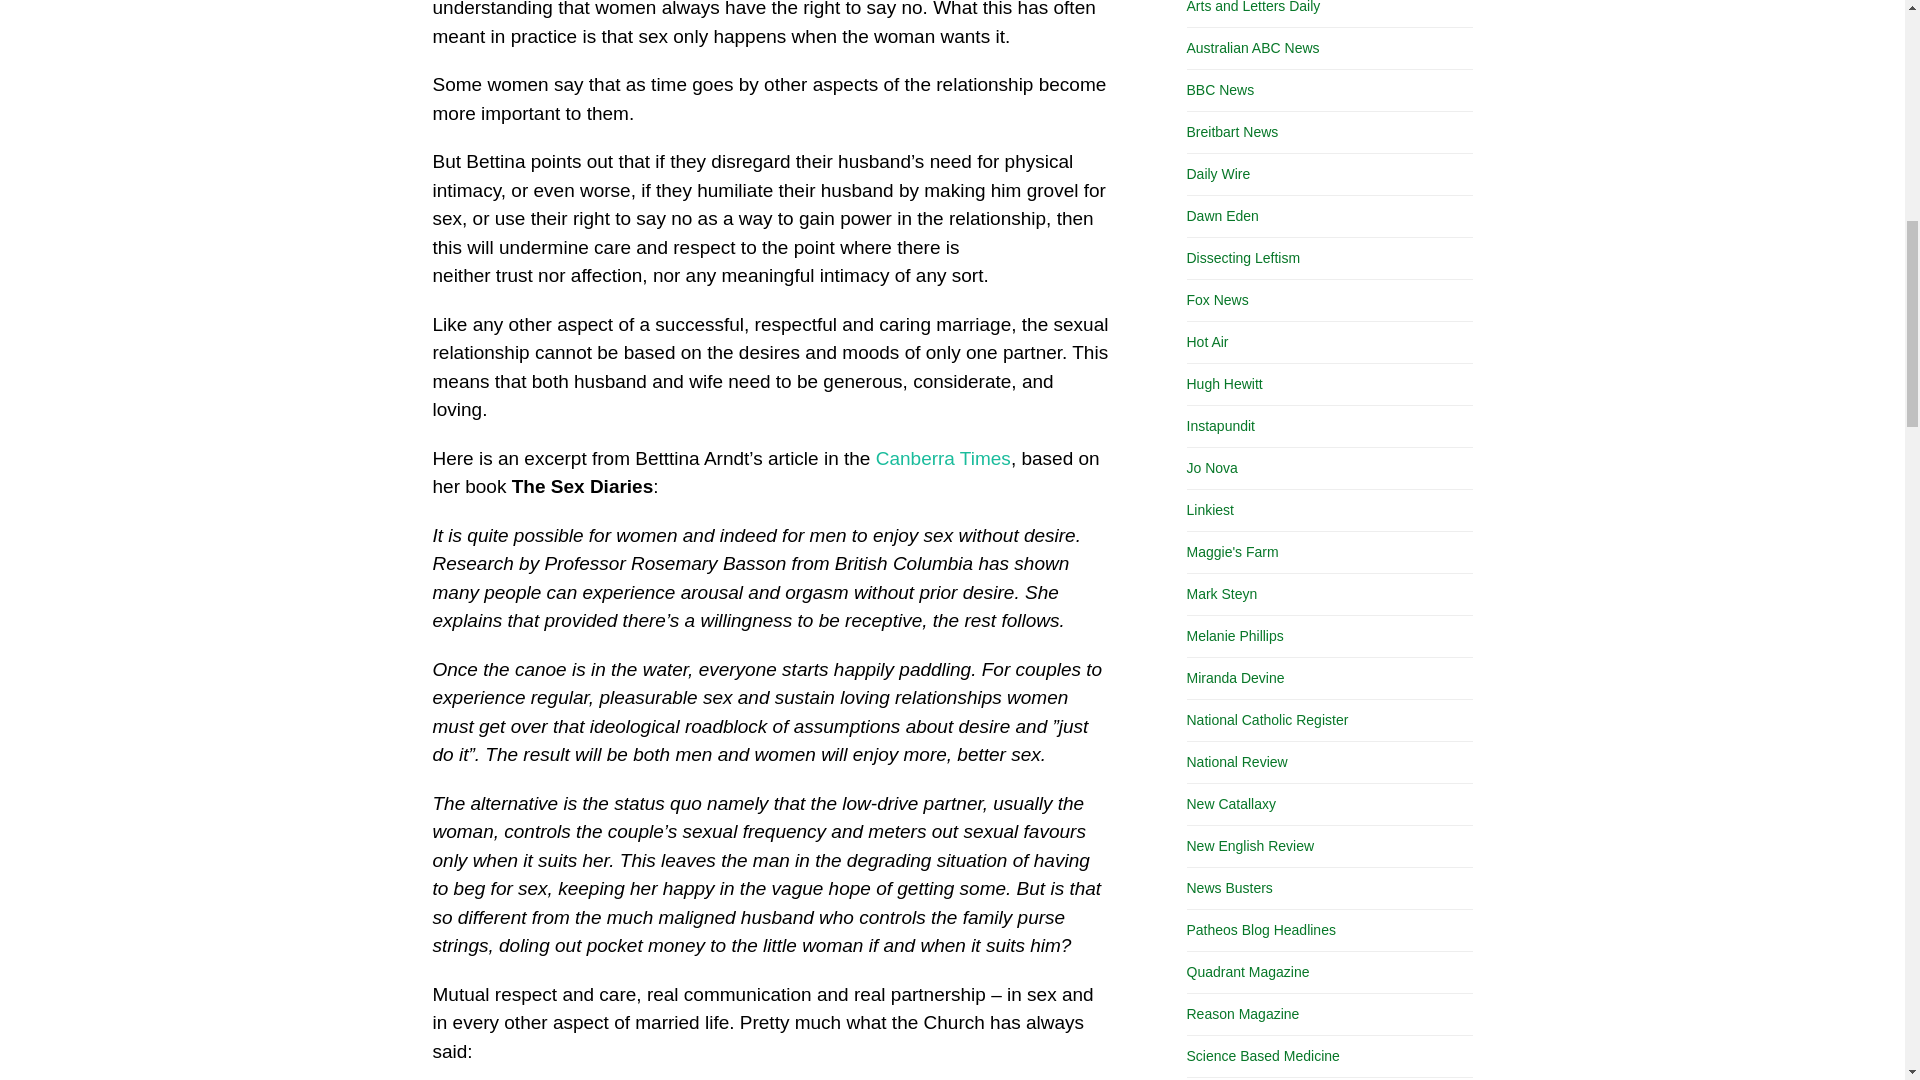  What do you see at coordinates (1209, 510) in the screenshot?
I see `Linkiest` at bounding box center [1209, 510].